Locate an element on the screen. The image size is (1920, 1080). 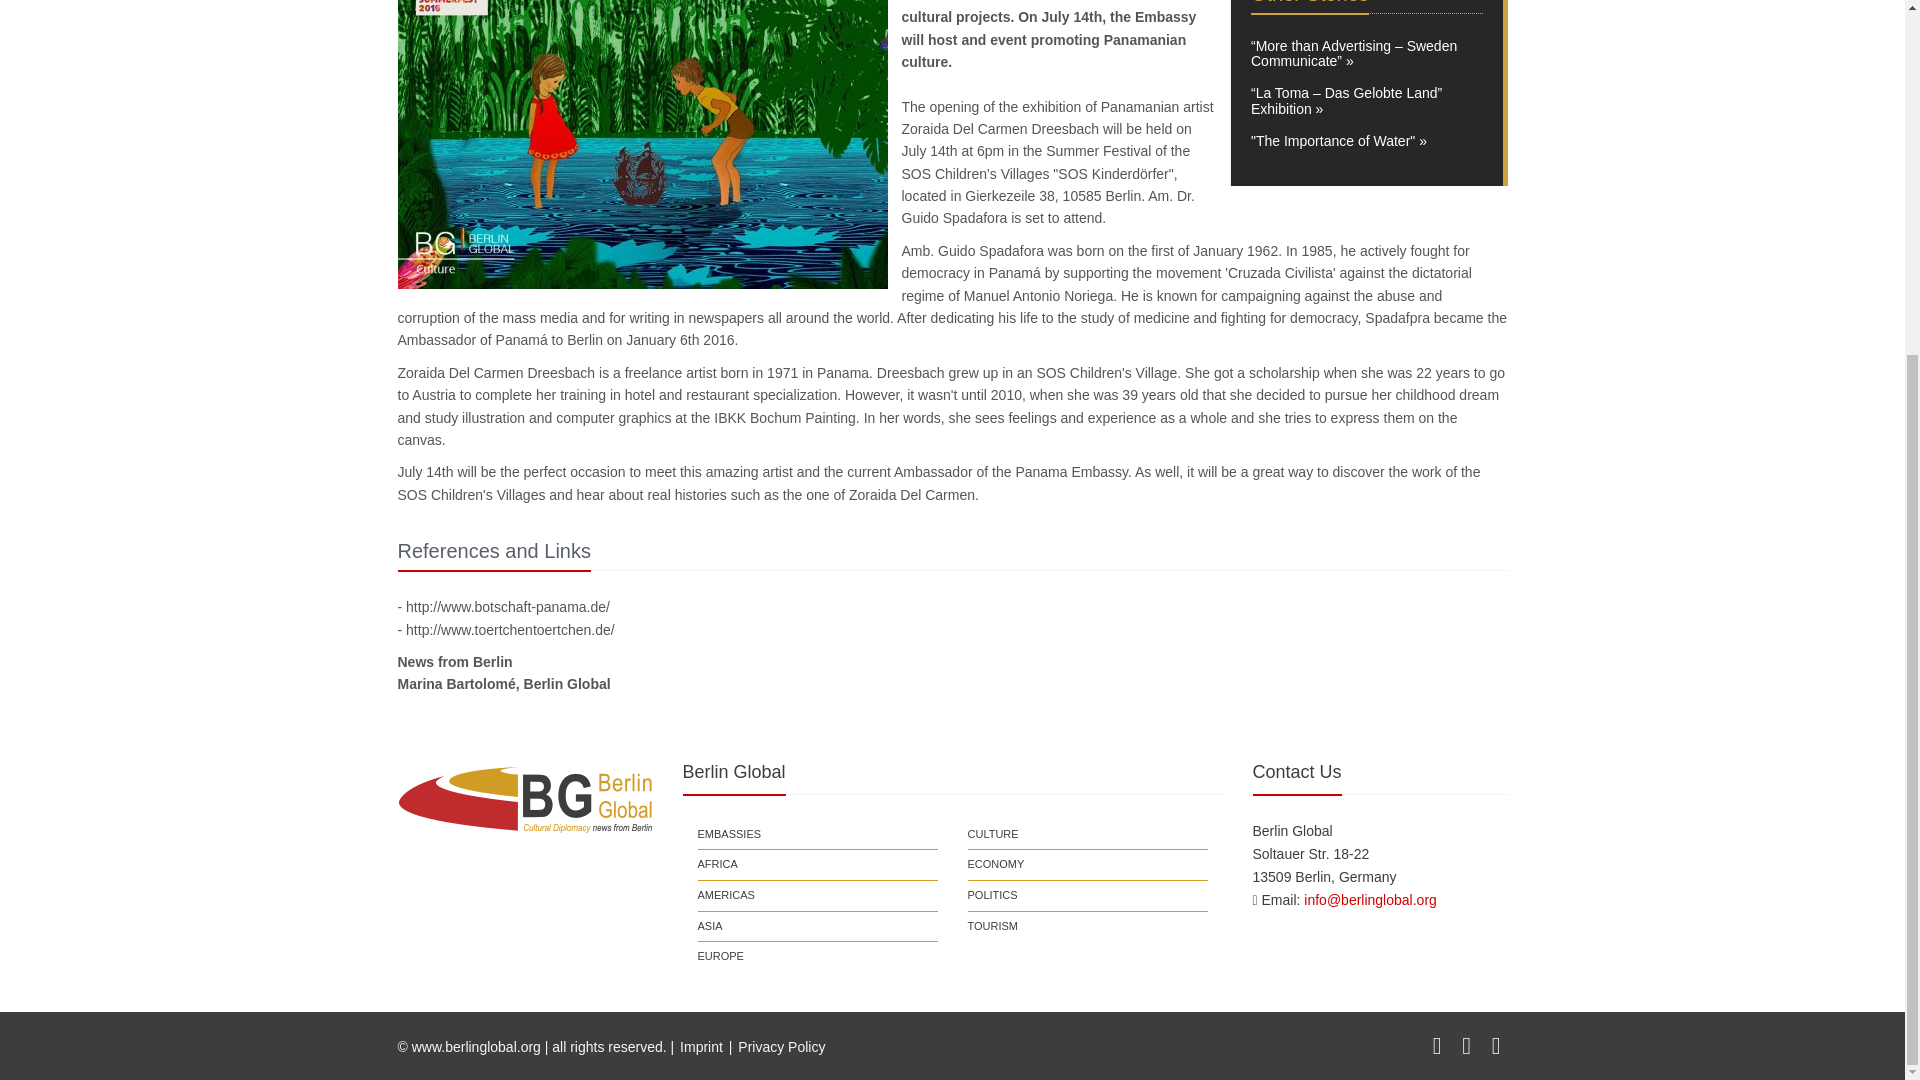
POLITICS is located at coordinates (992, 896).